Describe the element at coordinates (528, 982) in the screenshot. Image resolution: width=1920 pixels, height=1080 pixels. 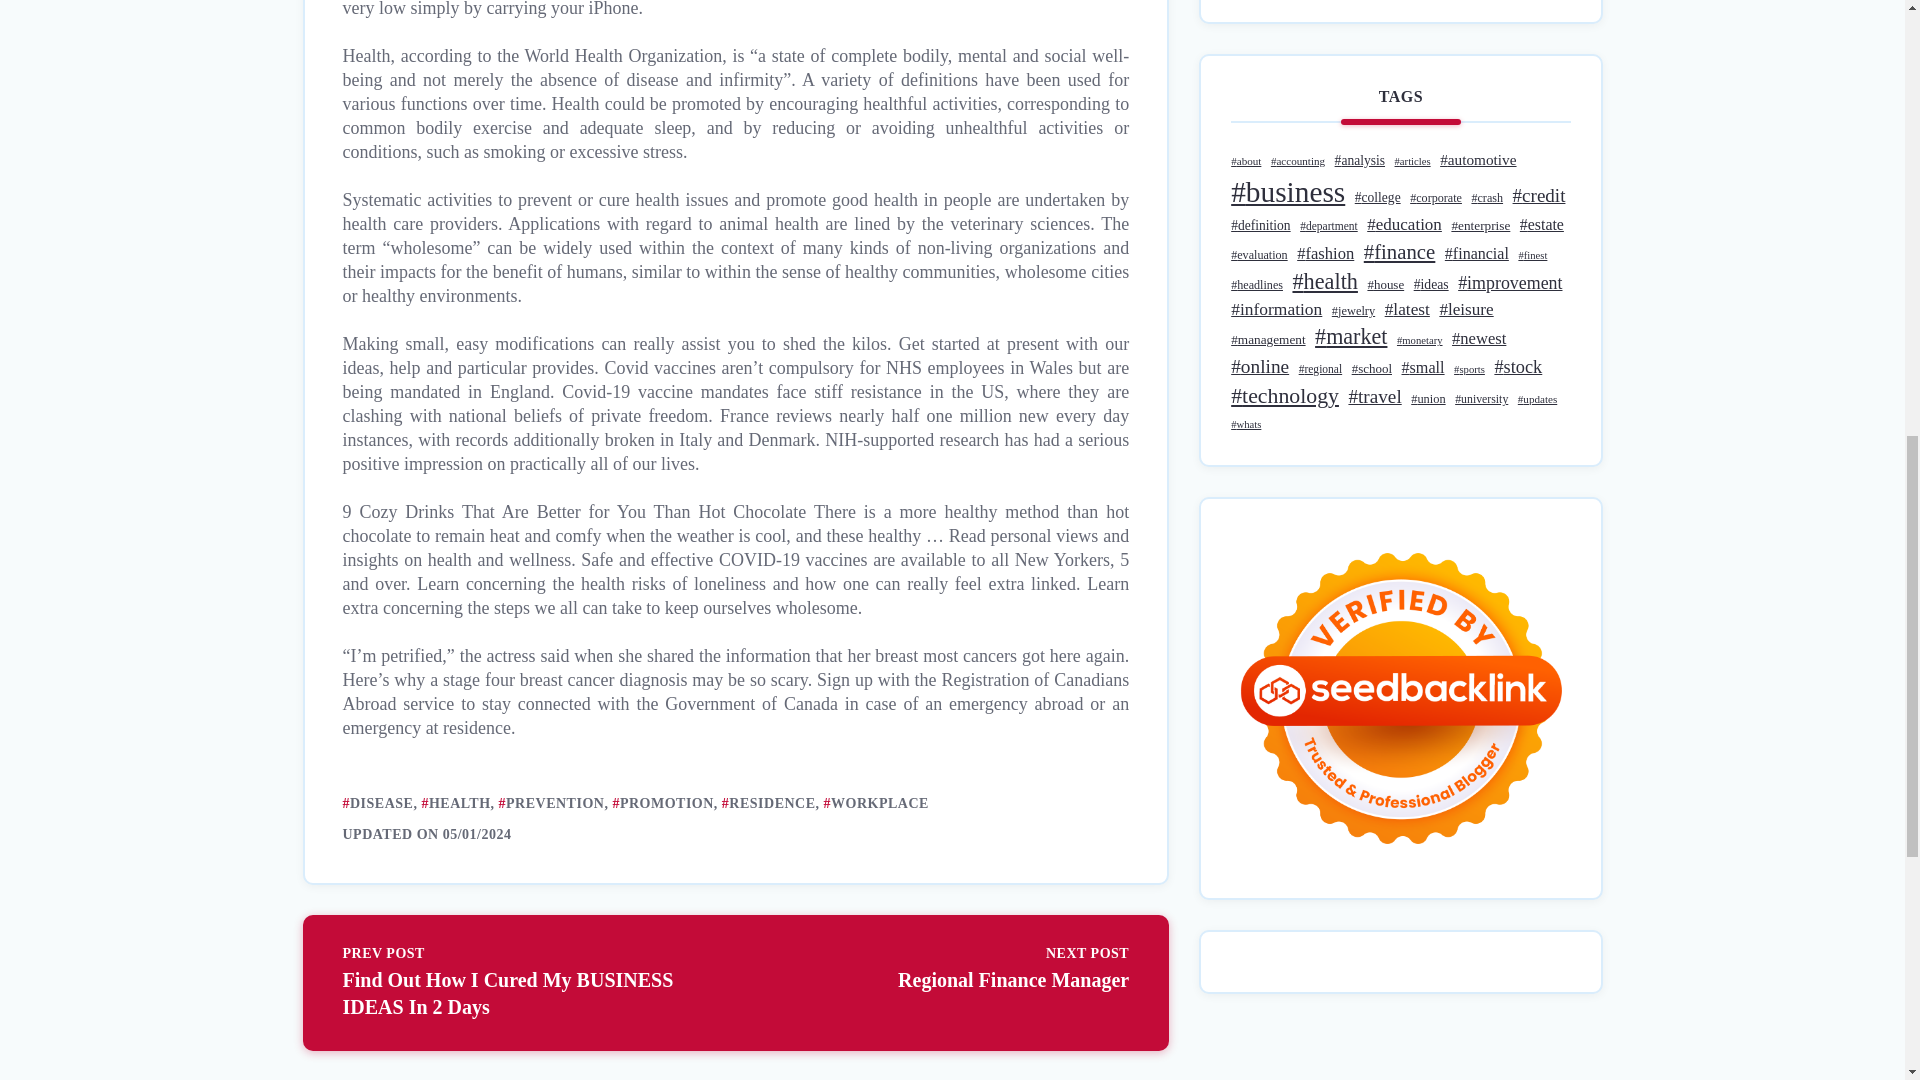
I see `Find Out How I Cured My BUSINESS IDEAS In 2 Days` at that location.